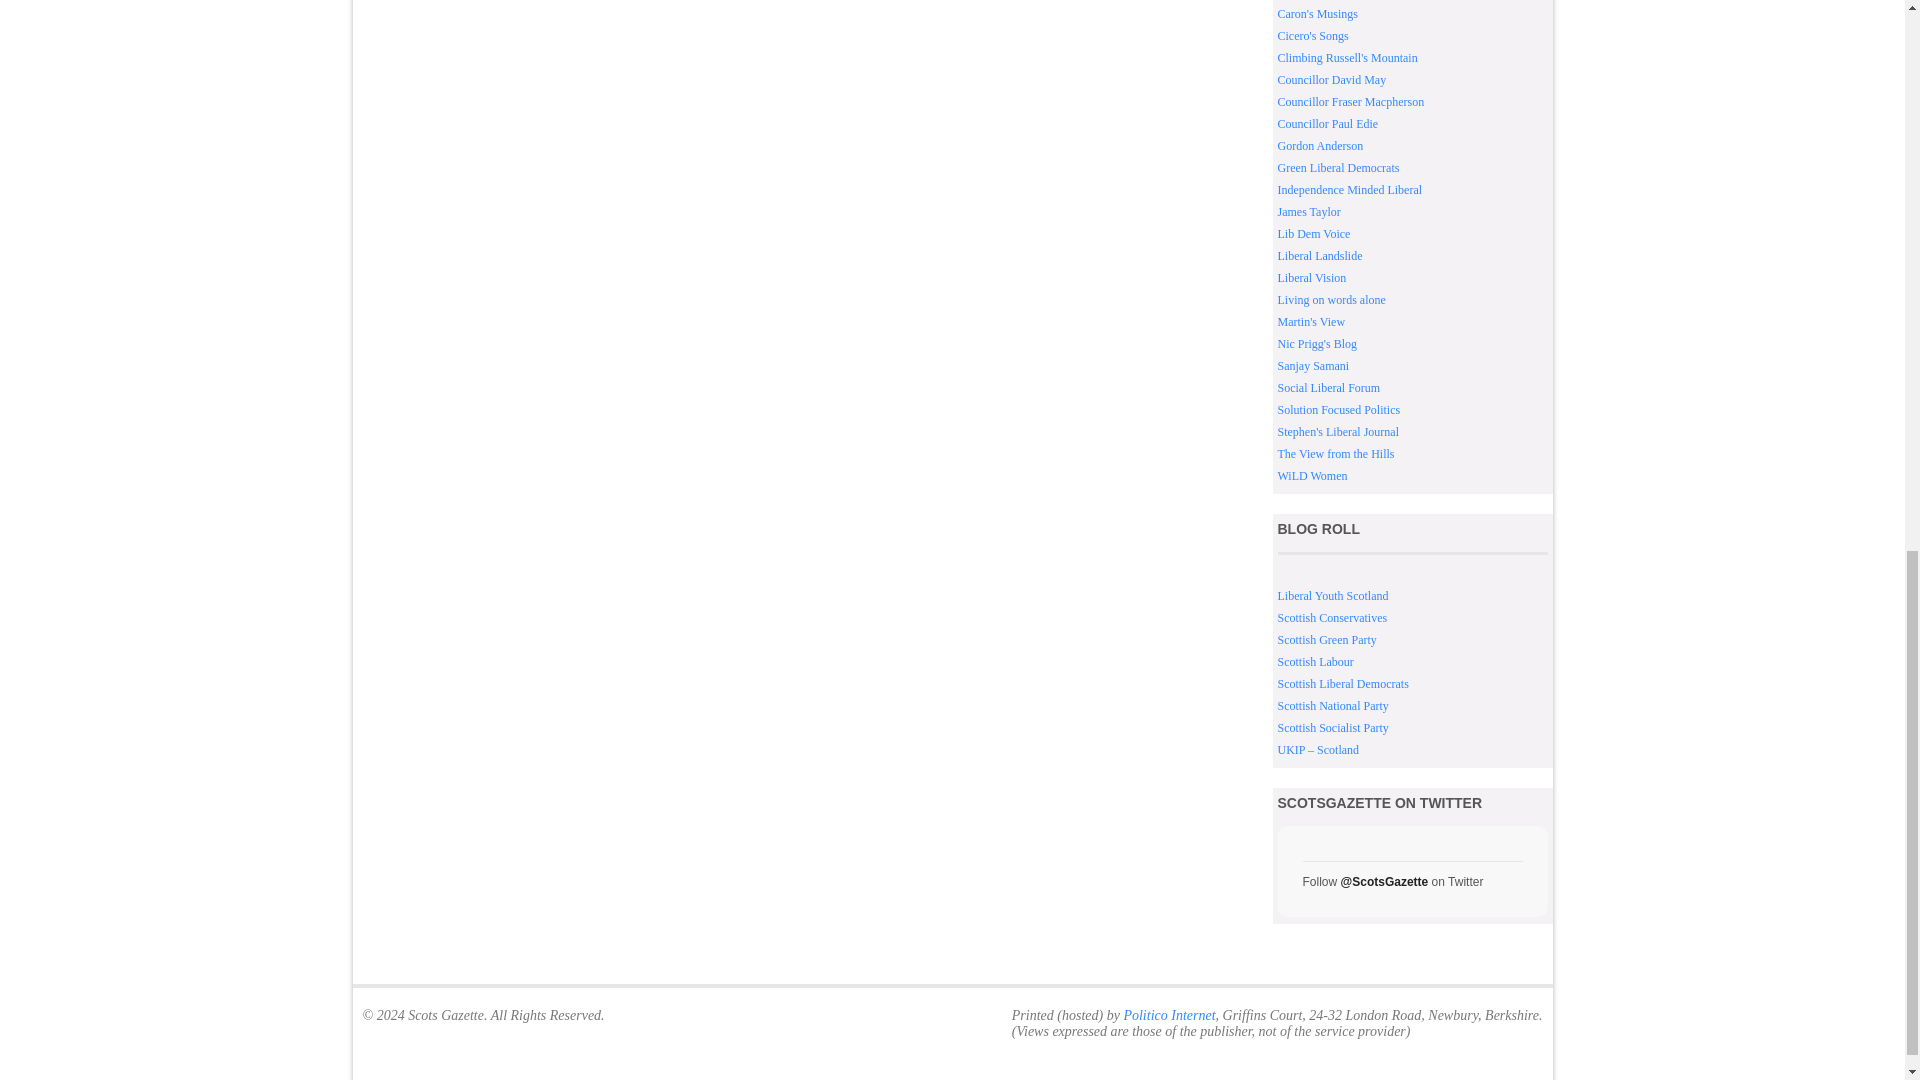 Image resolution: width=1920 pixels, height=1080 pixels. I want to click on Gordon Anderson, so click(1320, 146).